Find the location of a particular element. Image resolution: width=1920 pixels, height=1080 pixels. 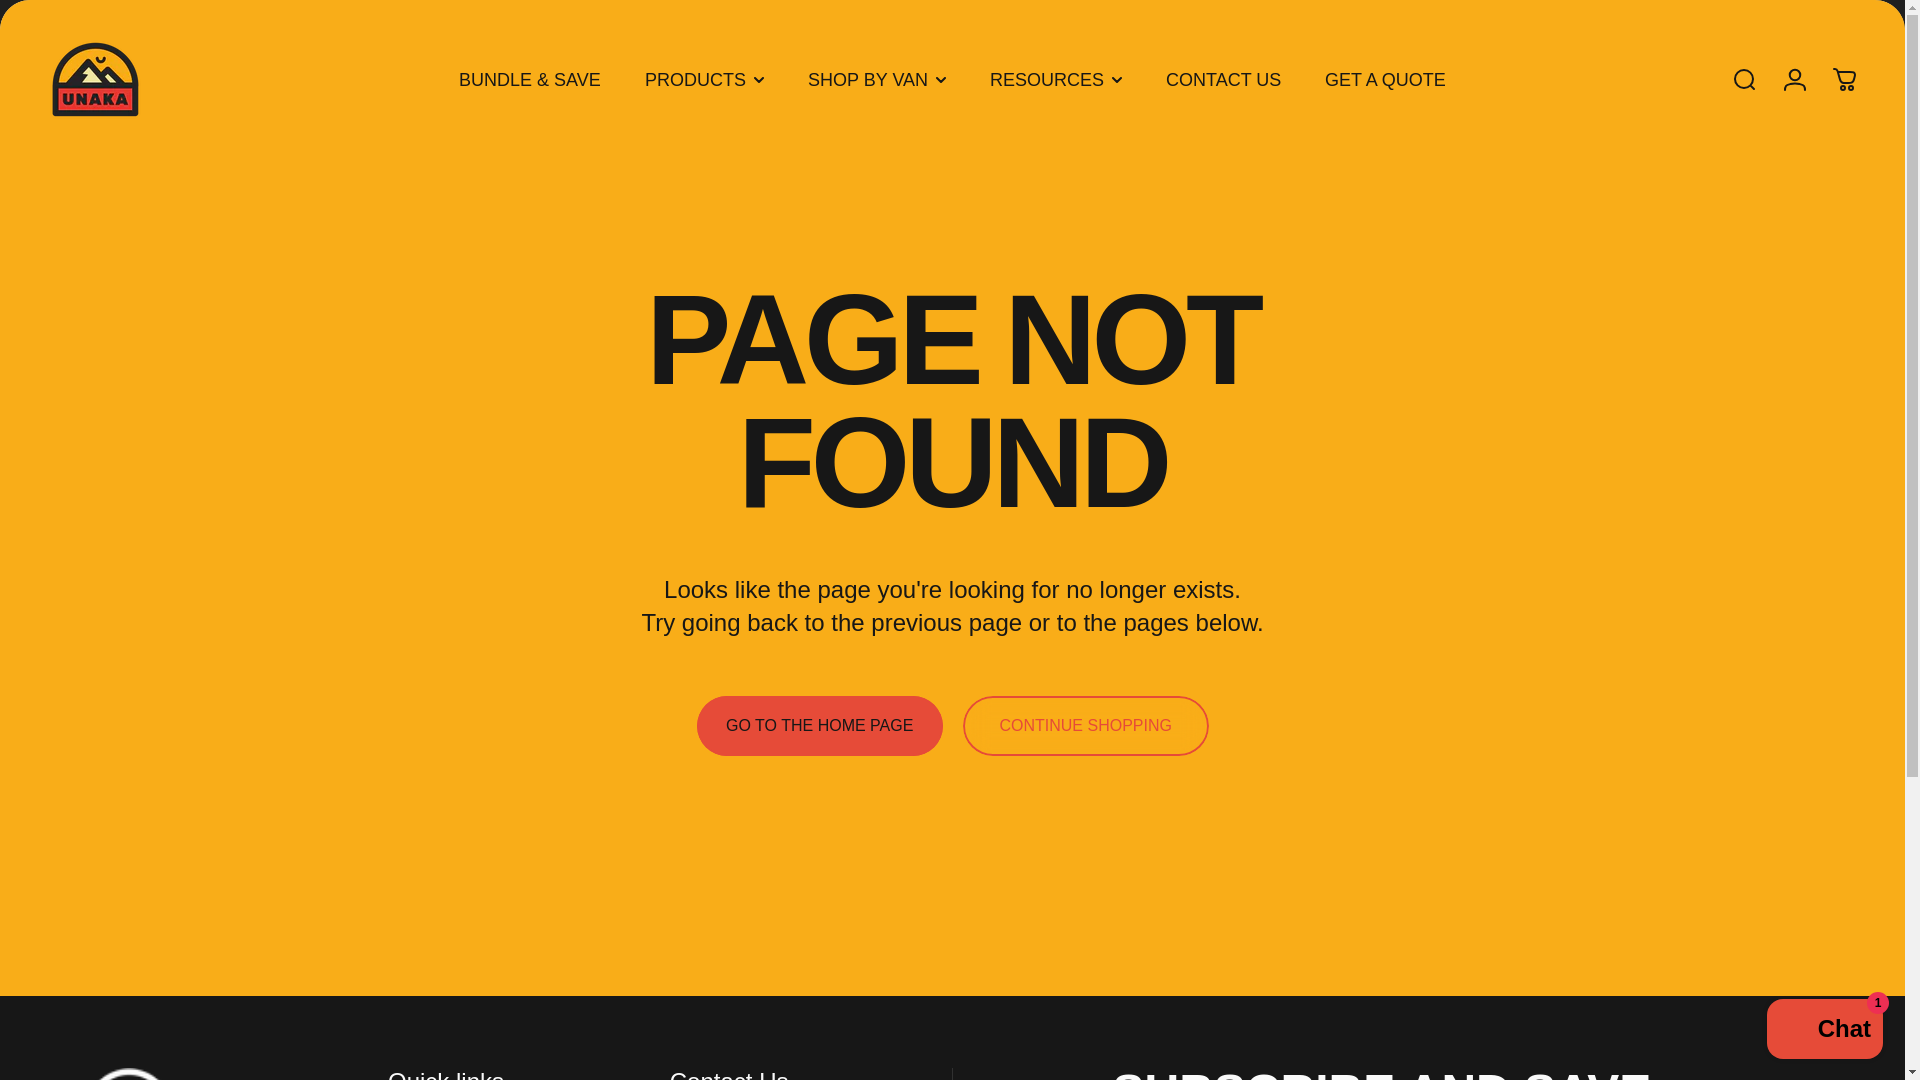

CONTACT US is located at coordinates (1224, 79).